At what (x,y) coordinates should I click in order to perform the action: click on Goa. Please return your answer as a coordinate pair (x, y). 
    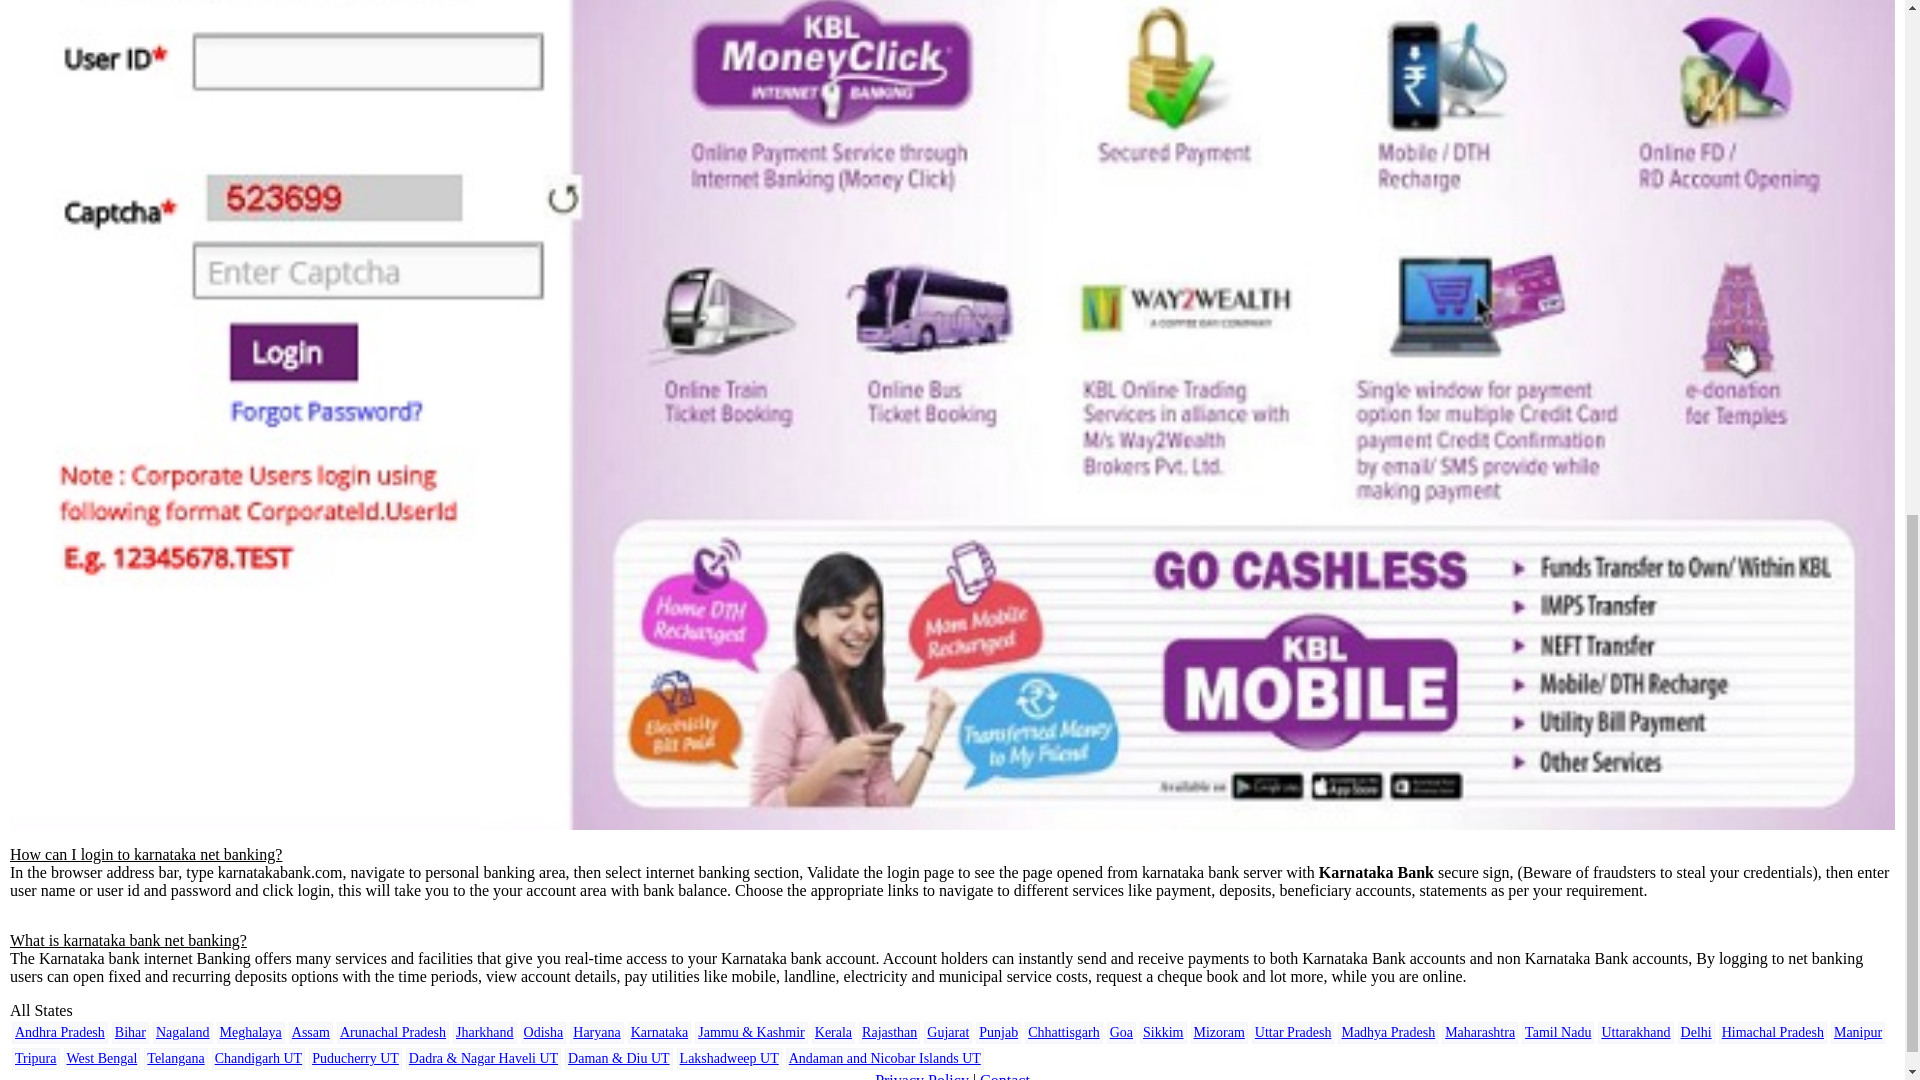
    Looking at the image, I should click on (1120, 1032).